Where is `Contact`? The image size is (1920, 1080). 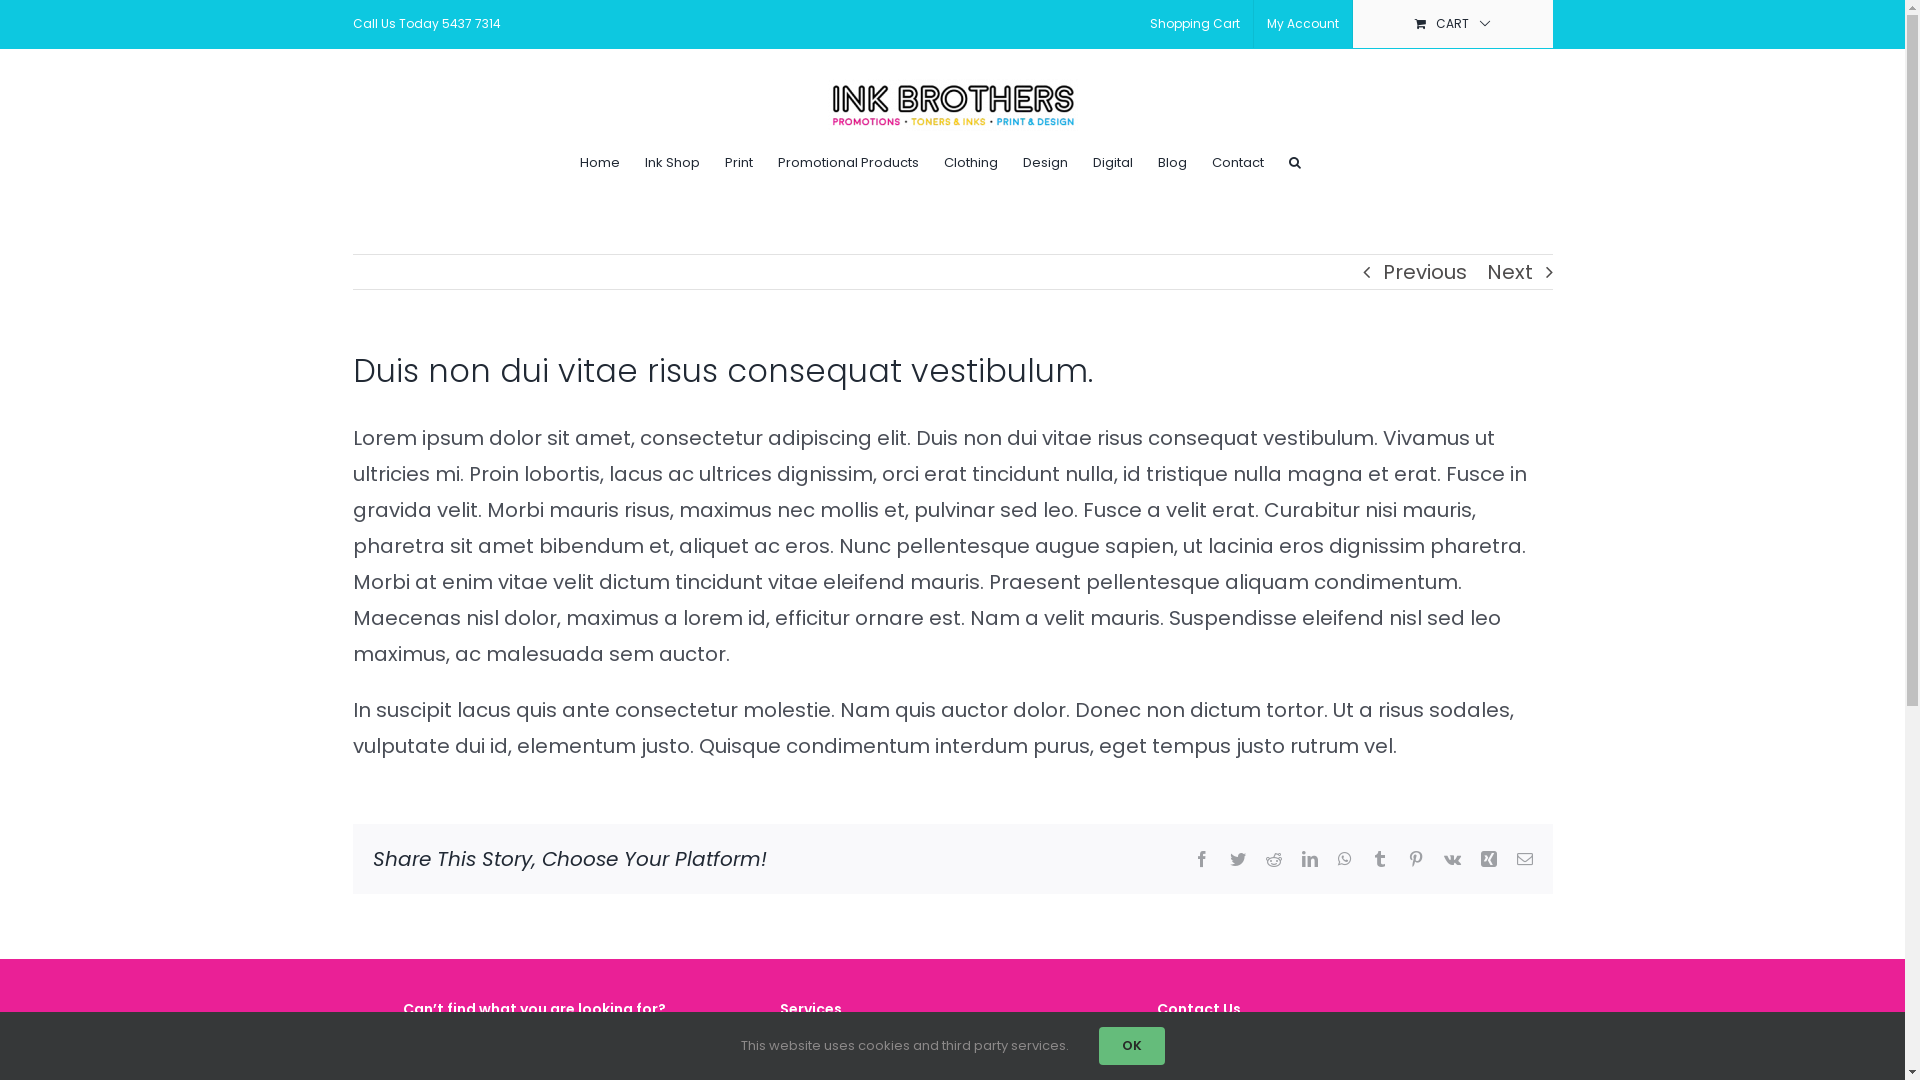 Contact is located at coordinates (1238, 162).